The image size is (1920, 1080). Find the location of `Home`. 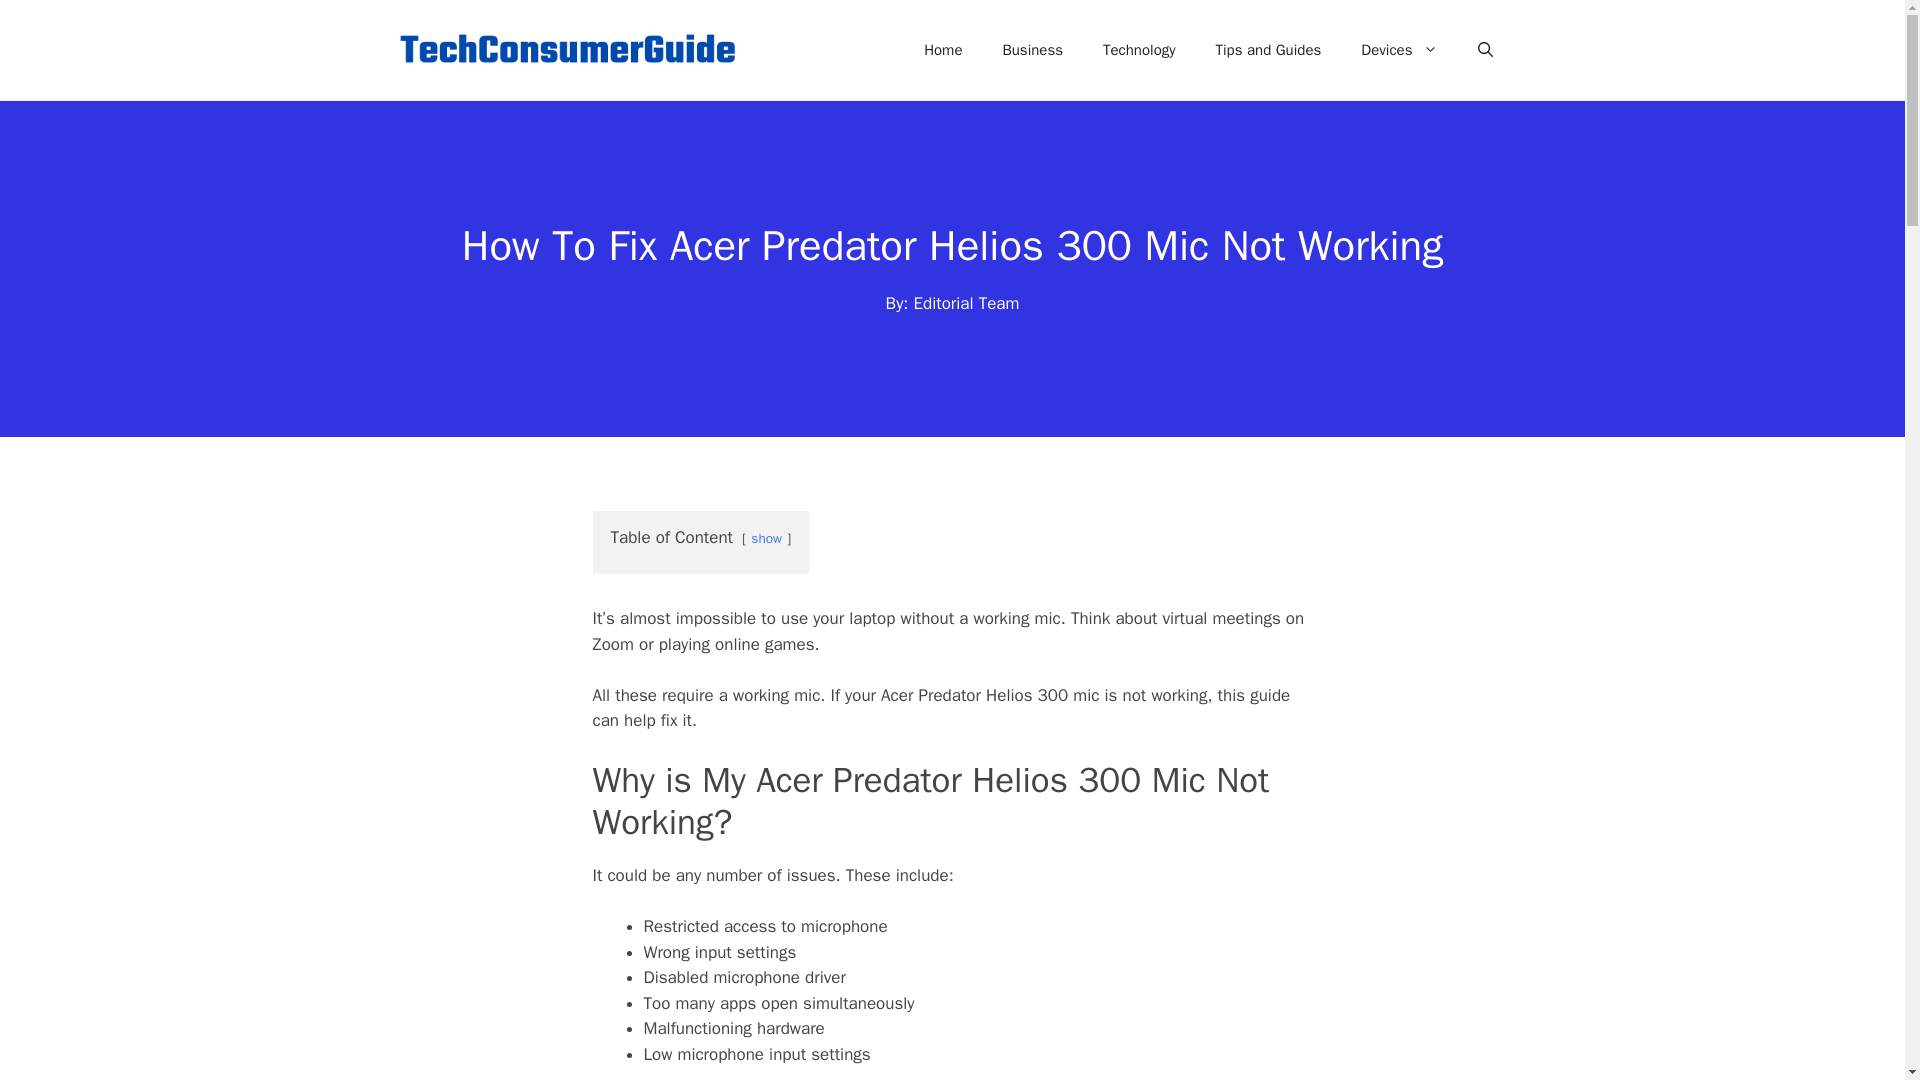

Home is located at coordinates (942, 50).